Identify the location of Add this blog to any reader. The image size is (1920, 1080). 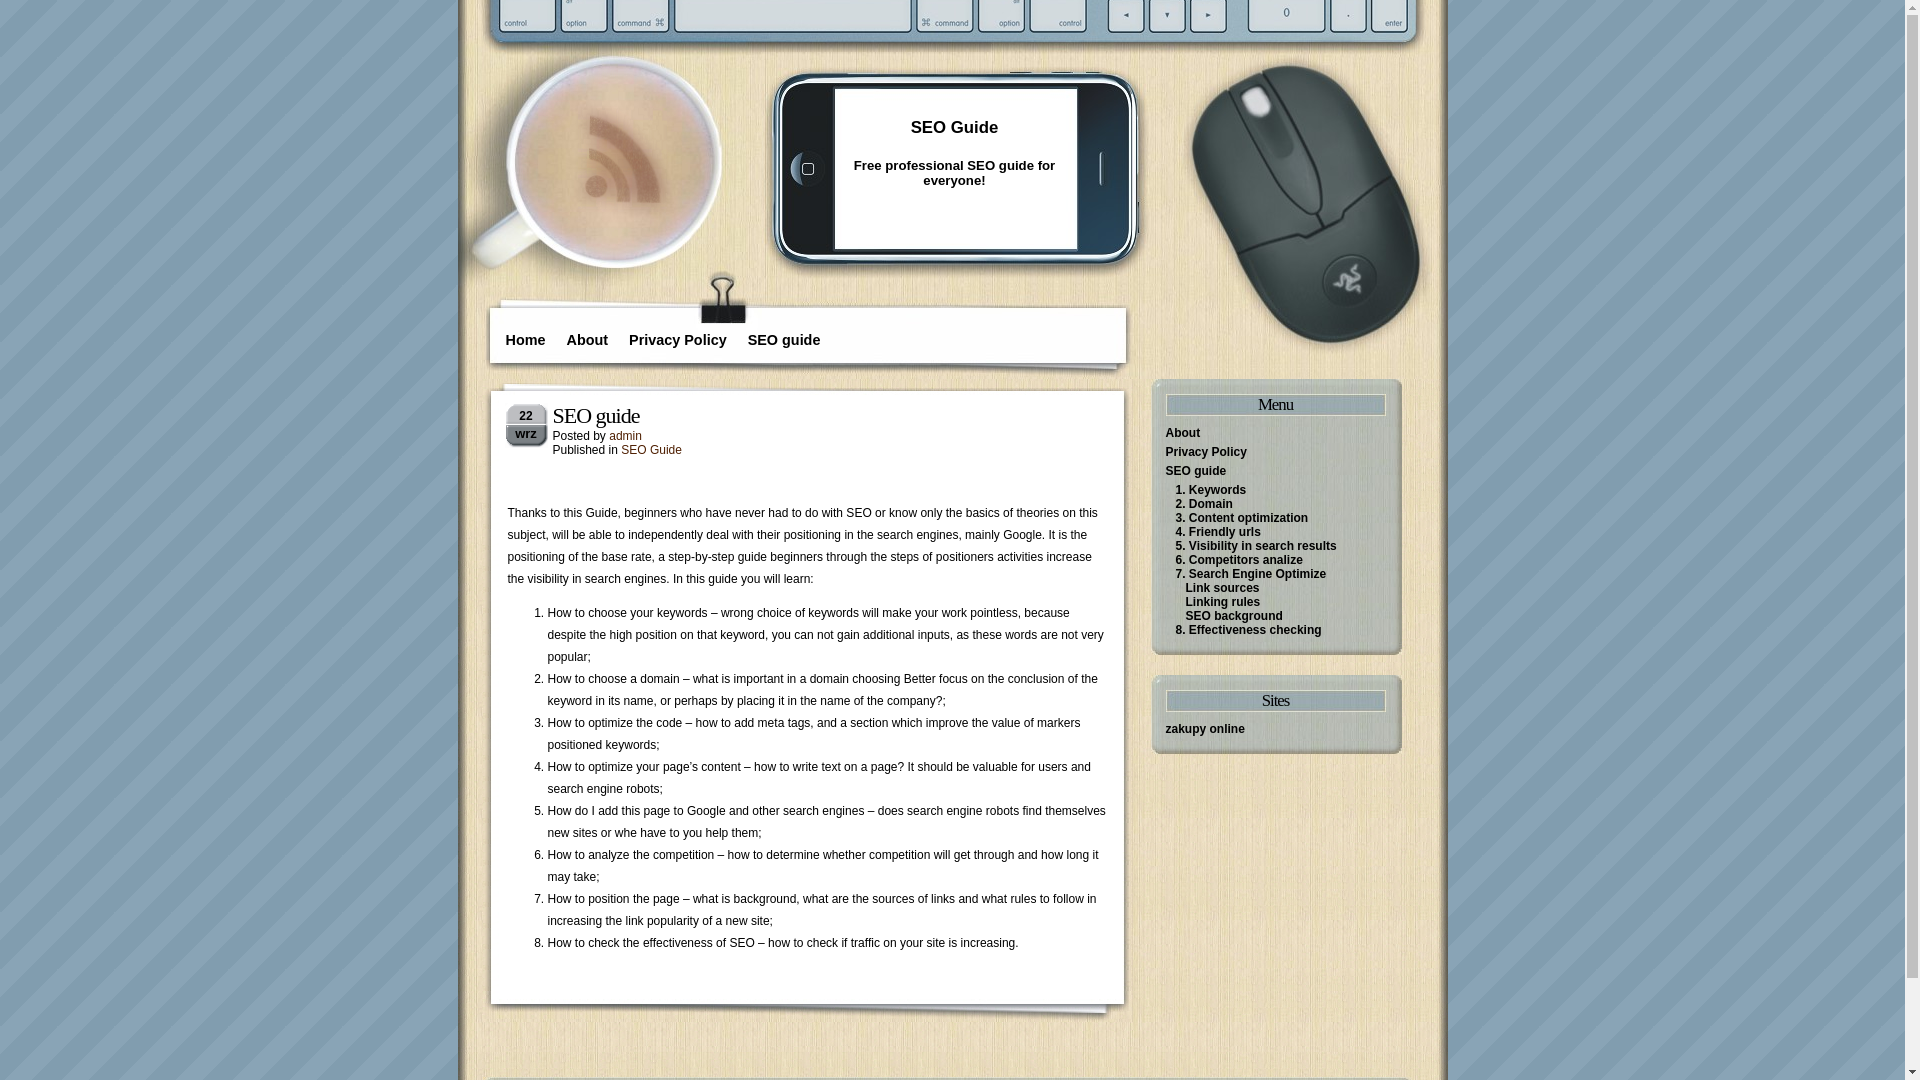
(622, 205).